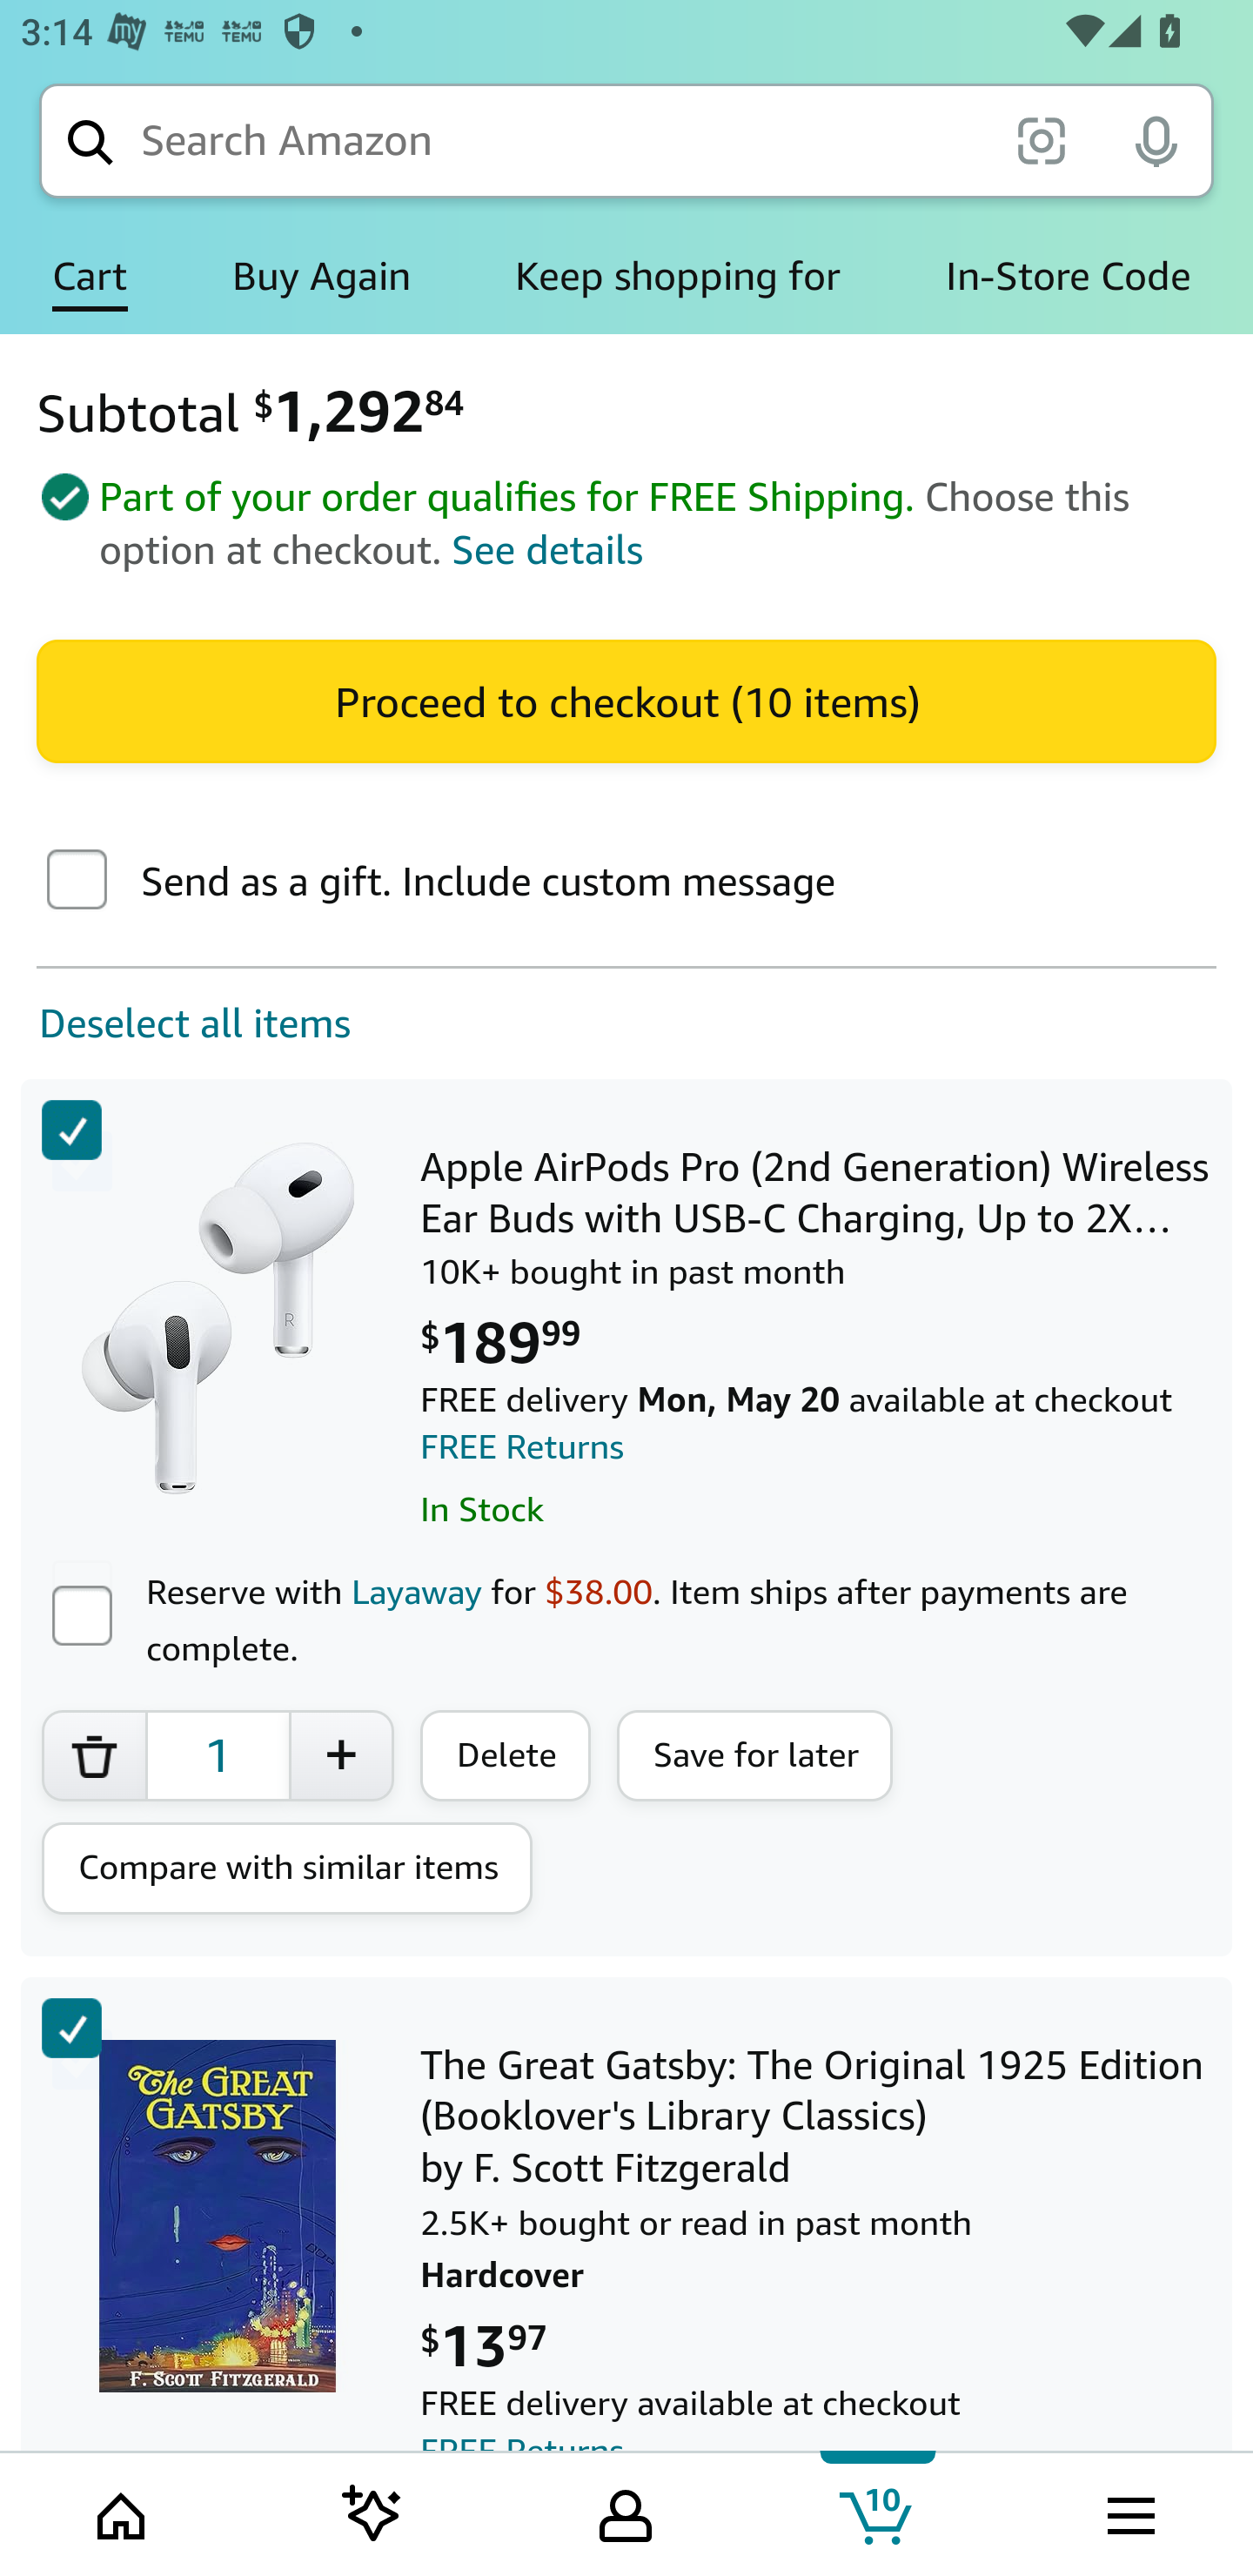 The height and width of the screenshot is (2576, 1253). What do you see at coordinates (1129, 2512) in the screenshot?
I see `Browse menu Tab 5 of 5` at bounding box center [1129, 2512].